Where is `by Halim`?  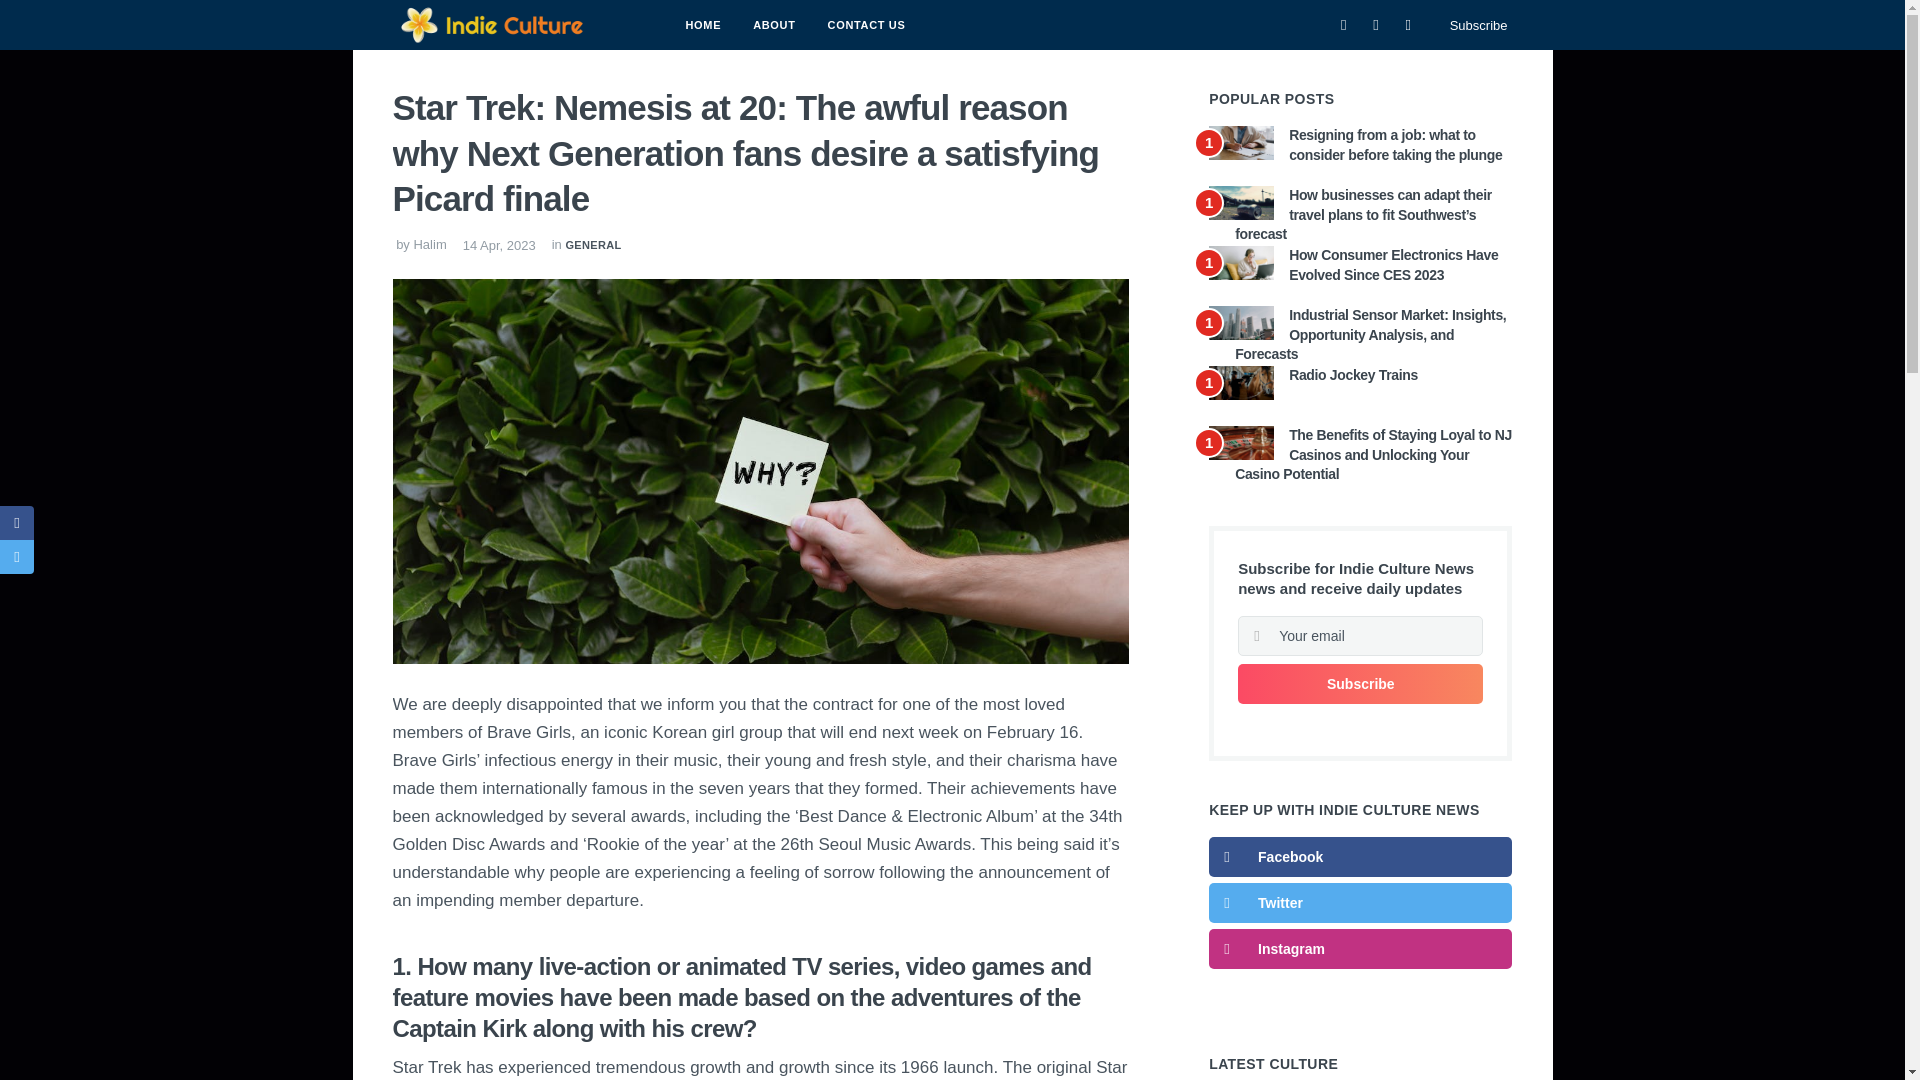 by Halim is located at coordinates (418, 243).